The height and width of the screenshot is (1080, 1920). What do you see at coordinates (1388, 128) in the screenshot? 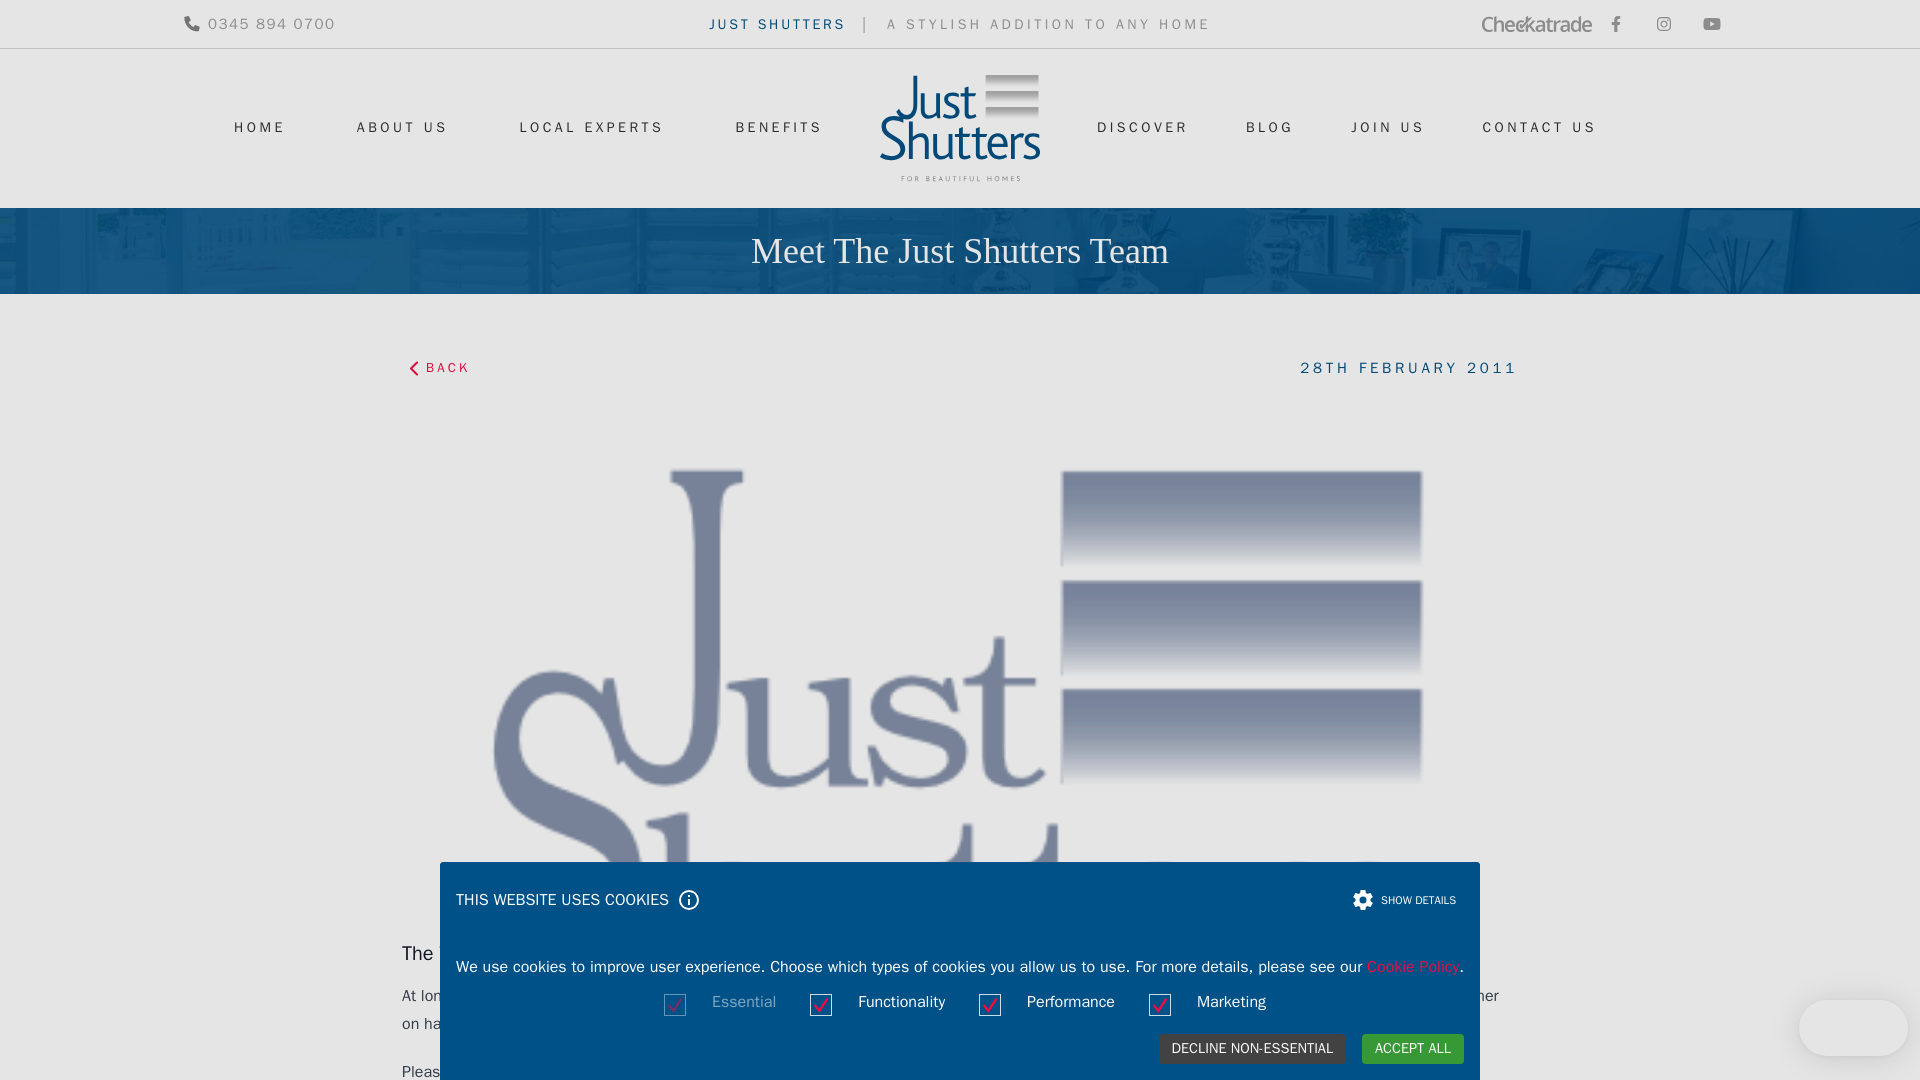
I see `JOIN US` at bounding box center [1388, 128].